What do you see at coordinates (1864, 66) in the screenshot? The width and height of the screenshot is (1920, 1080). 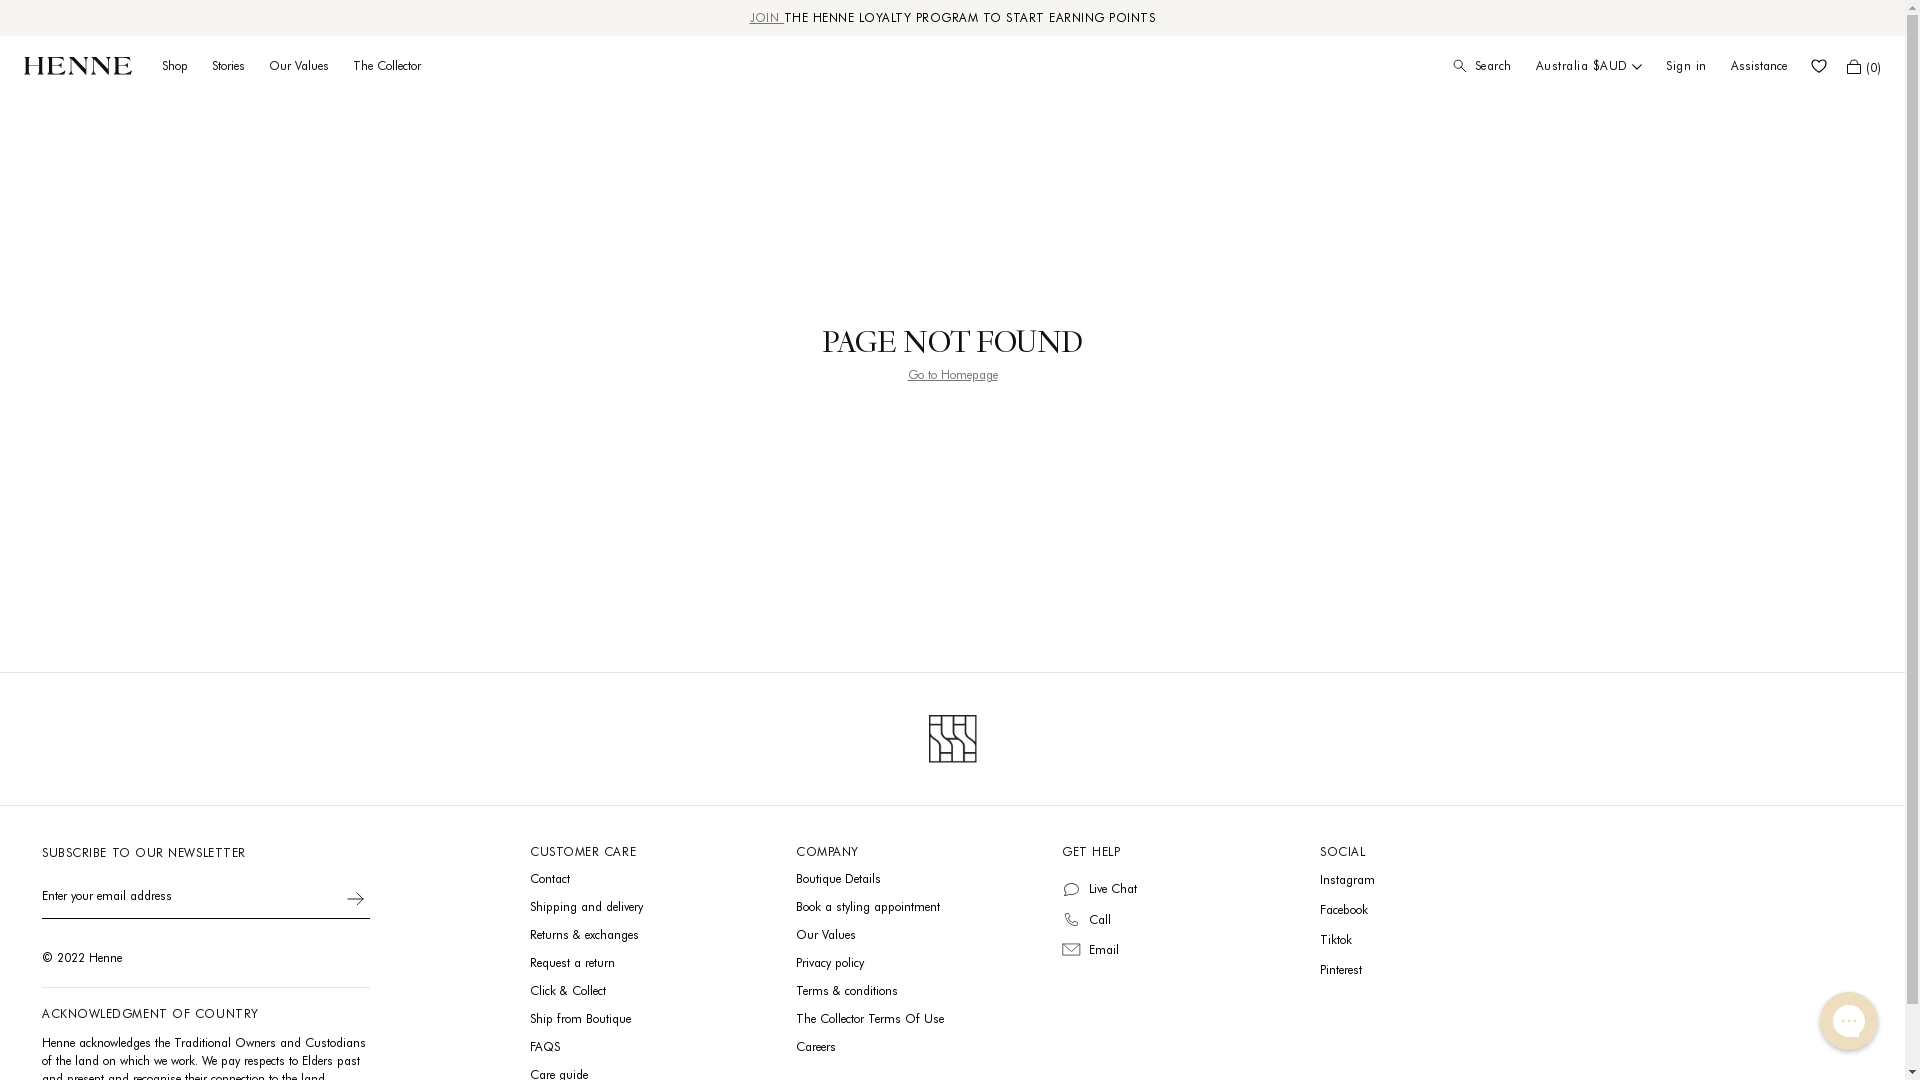 I see `(0)` at bounding box center [1864, 66].